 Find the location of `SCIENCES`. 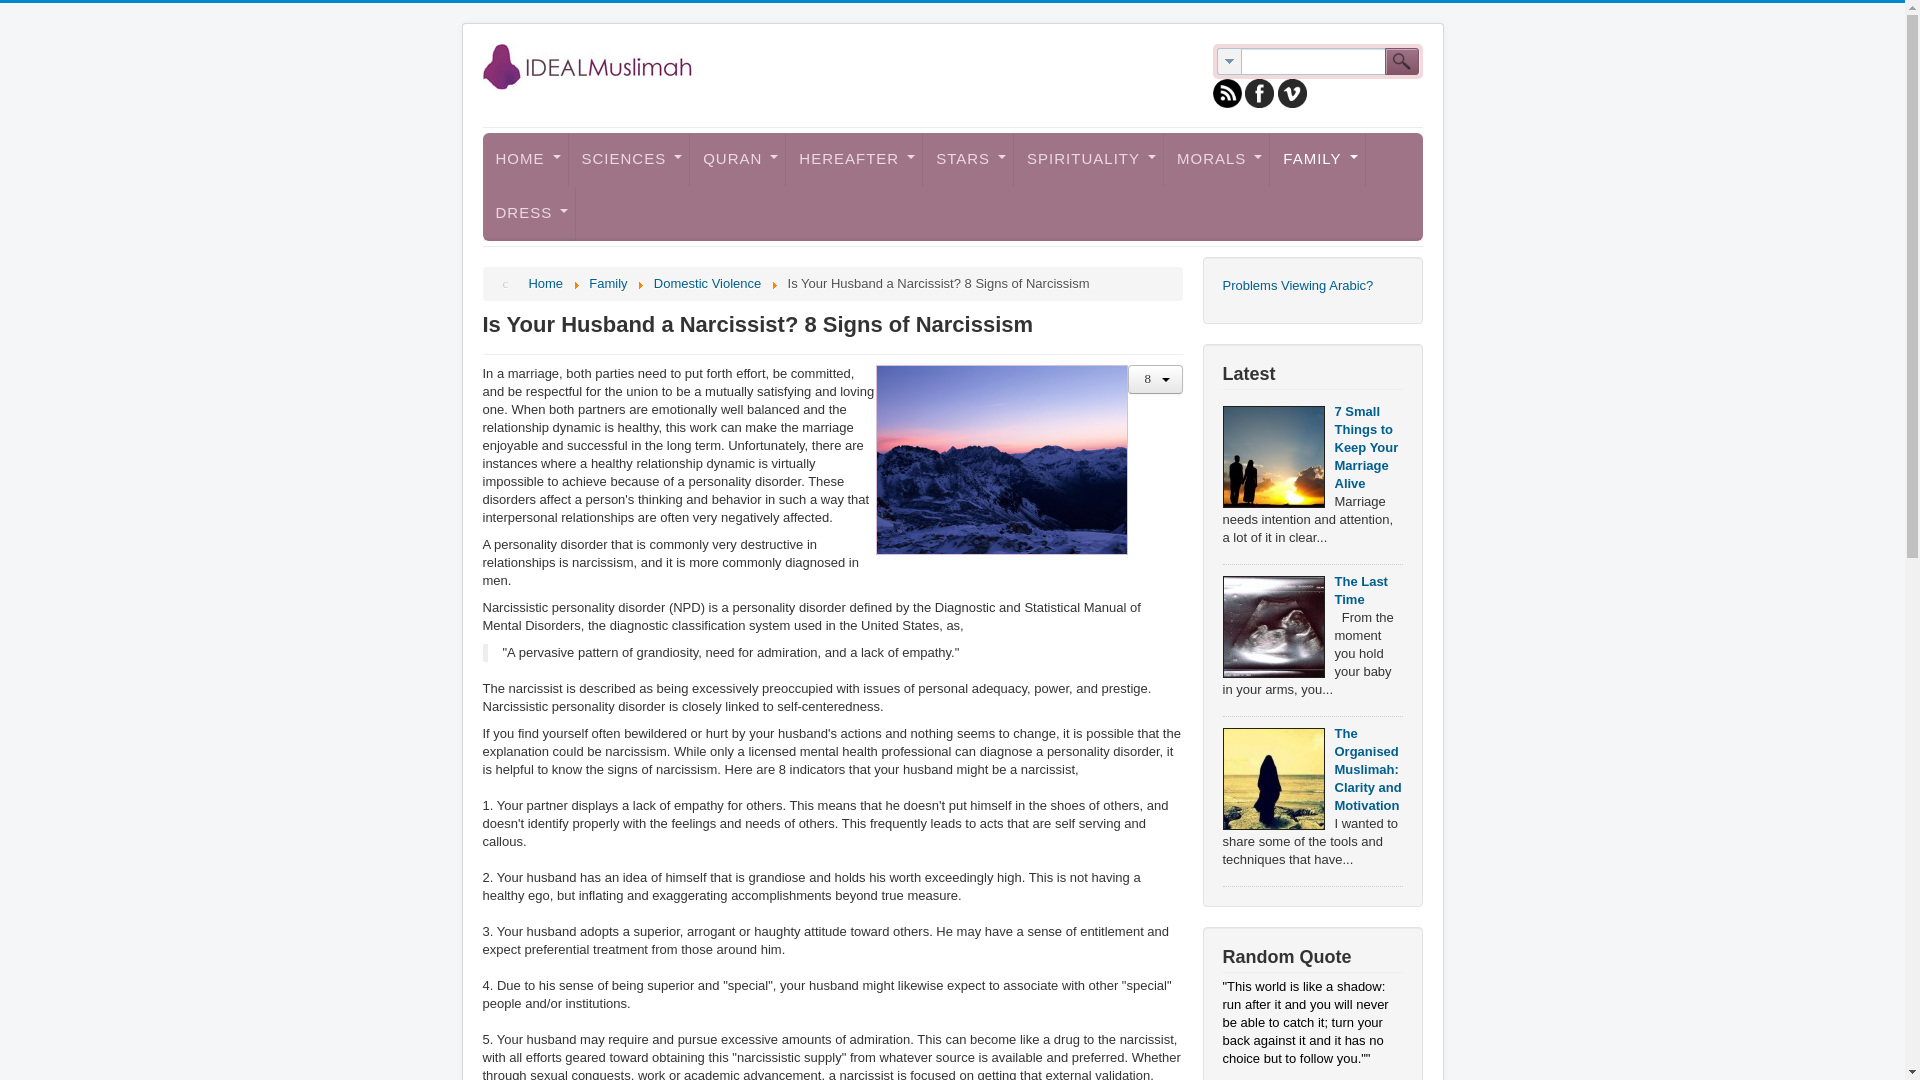

SCIENCES is located at coordinates (628, 159).